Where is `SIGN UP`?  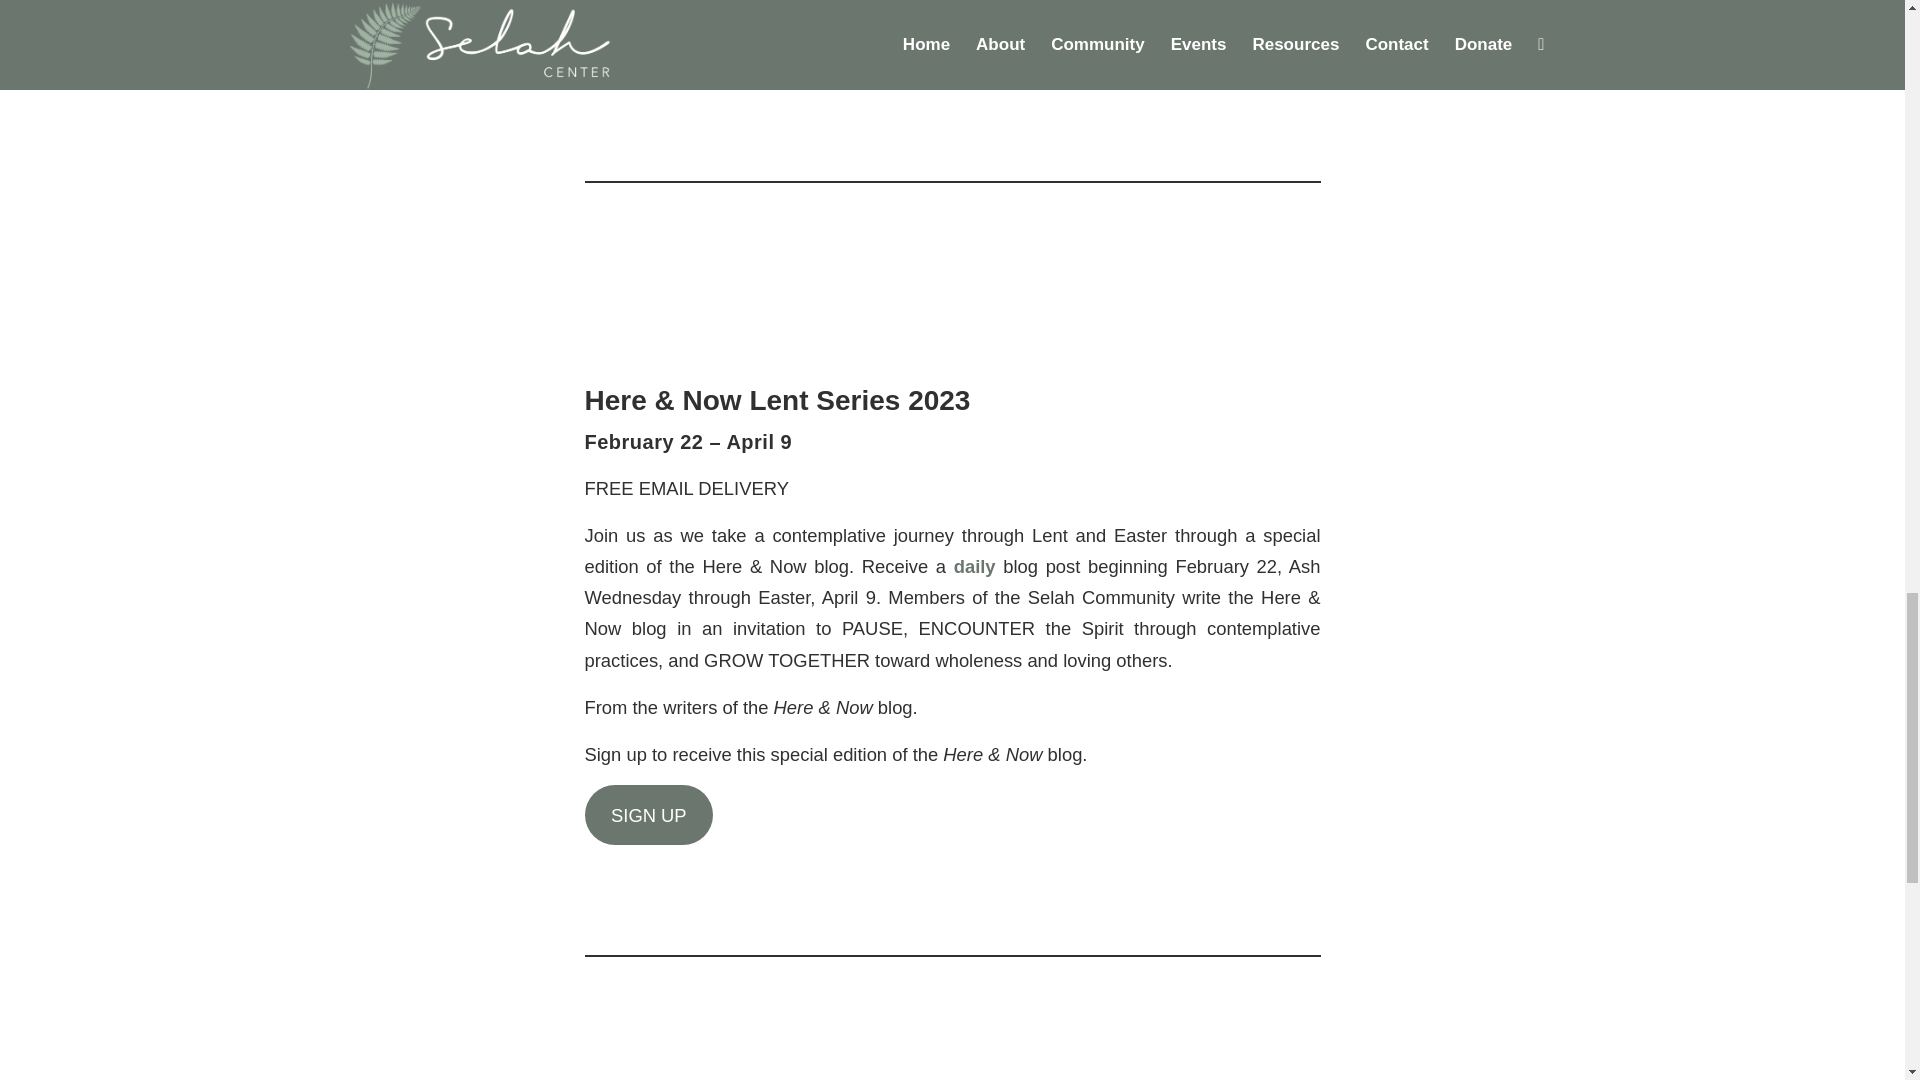 SIGN UP is located at coordinates (648, 814).